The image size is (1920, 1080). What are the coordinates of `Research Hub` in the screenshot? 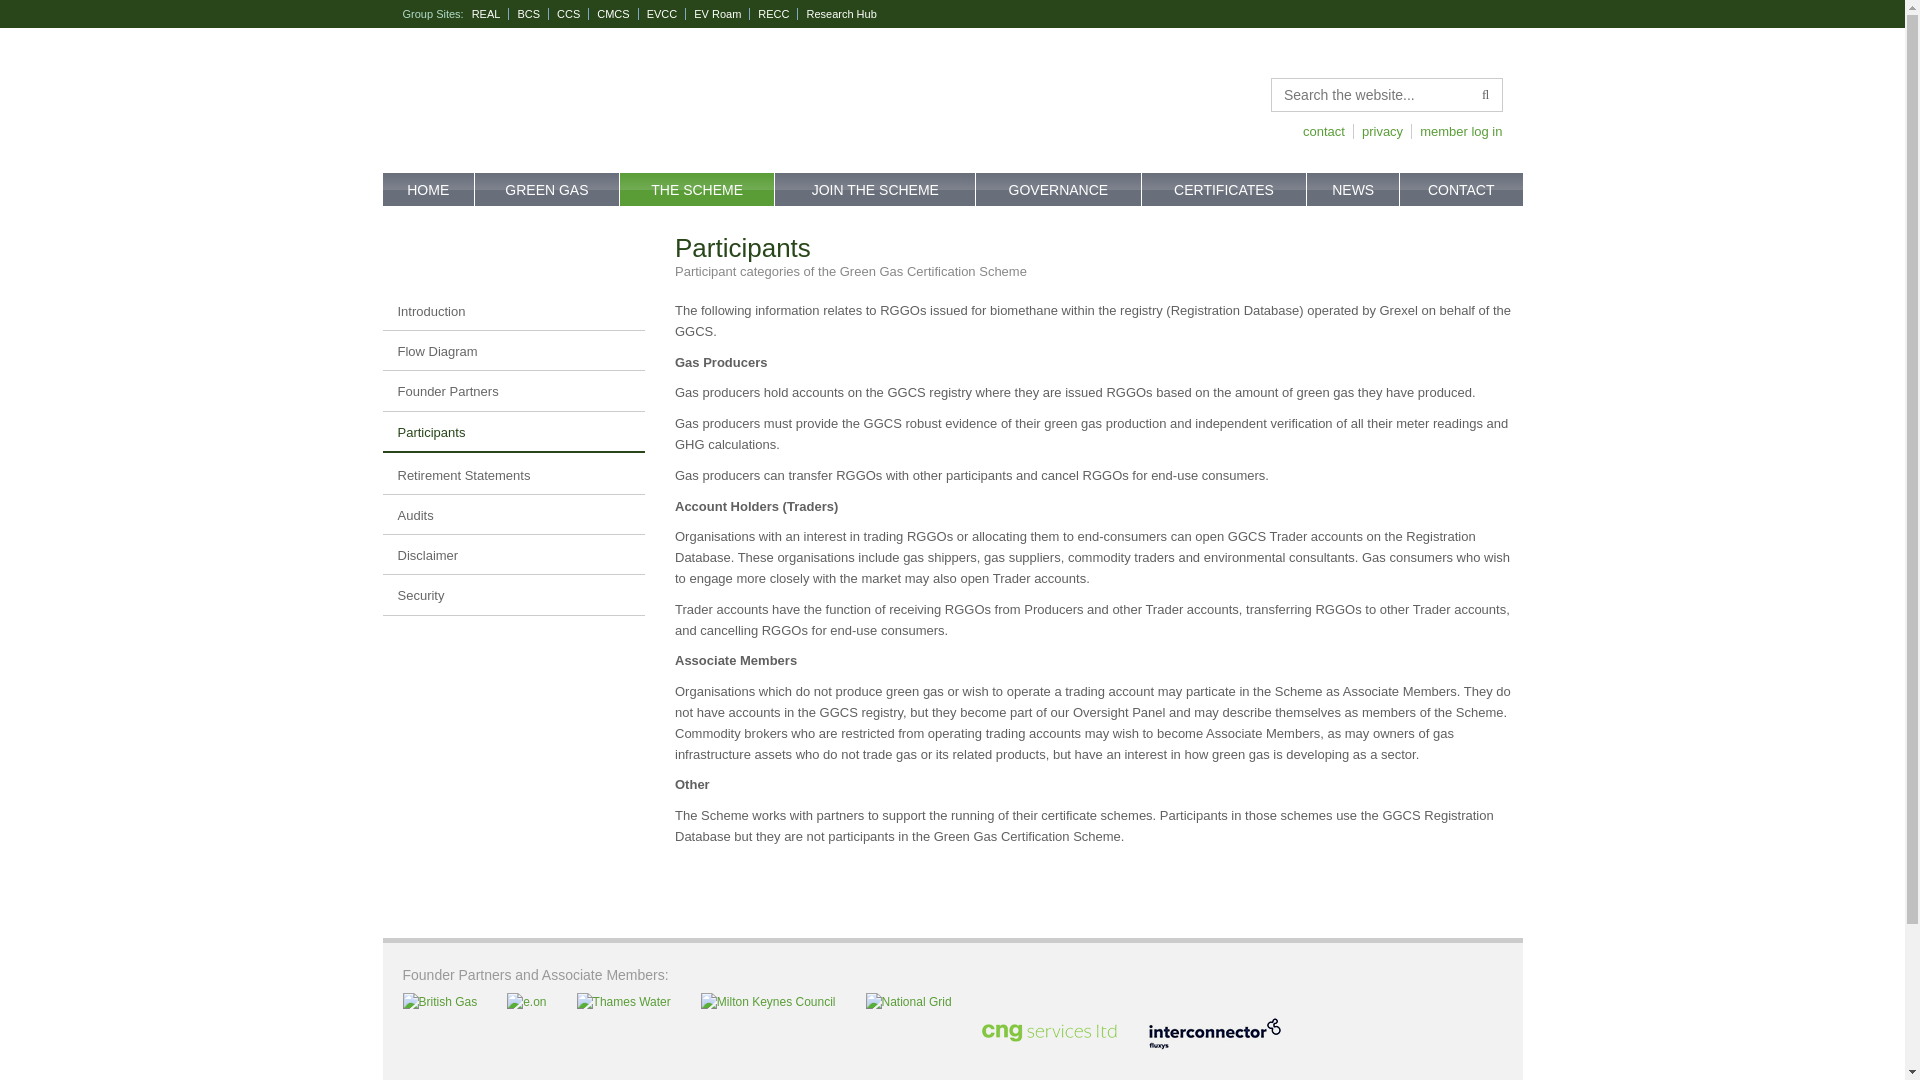 It's located at (844, 14).